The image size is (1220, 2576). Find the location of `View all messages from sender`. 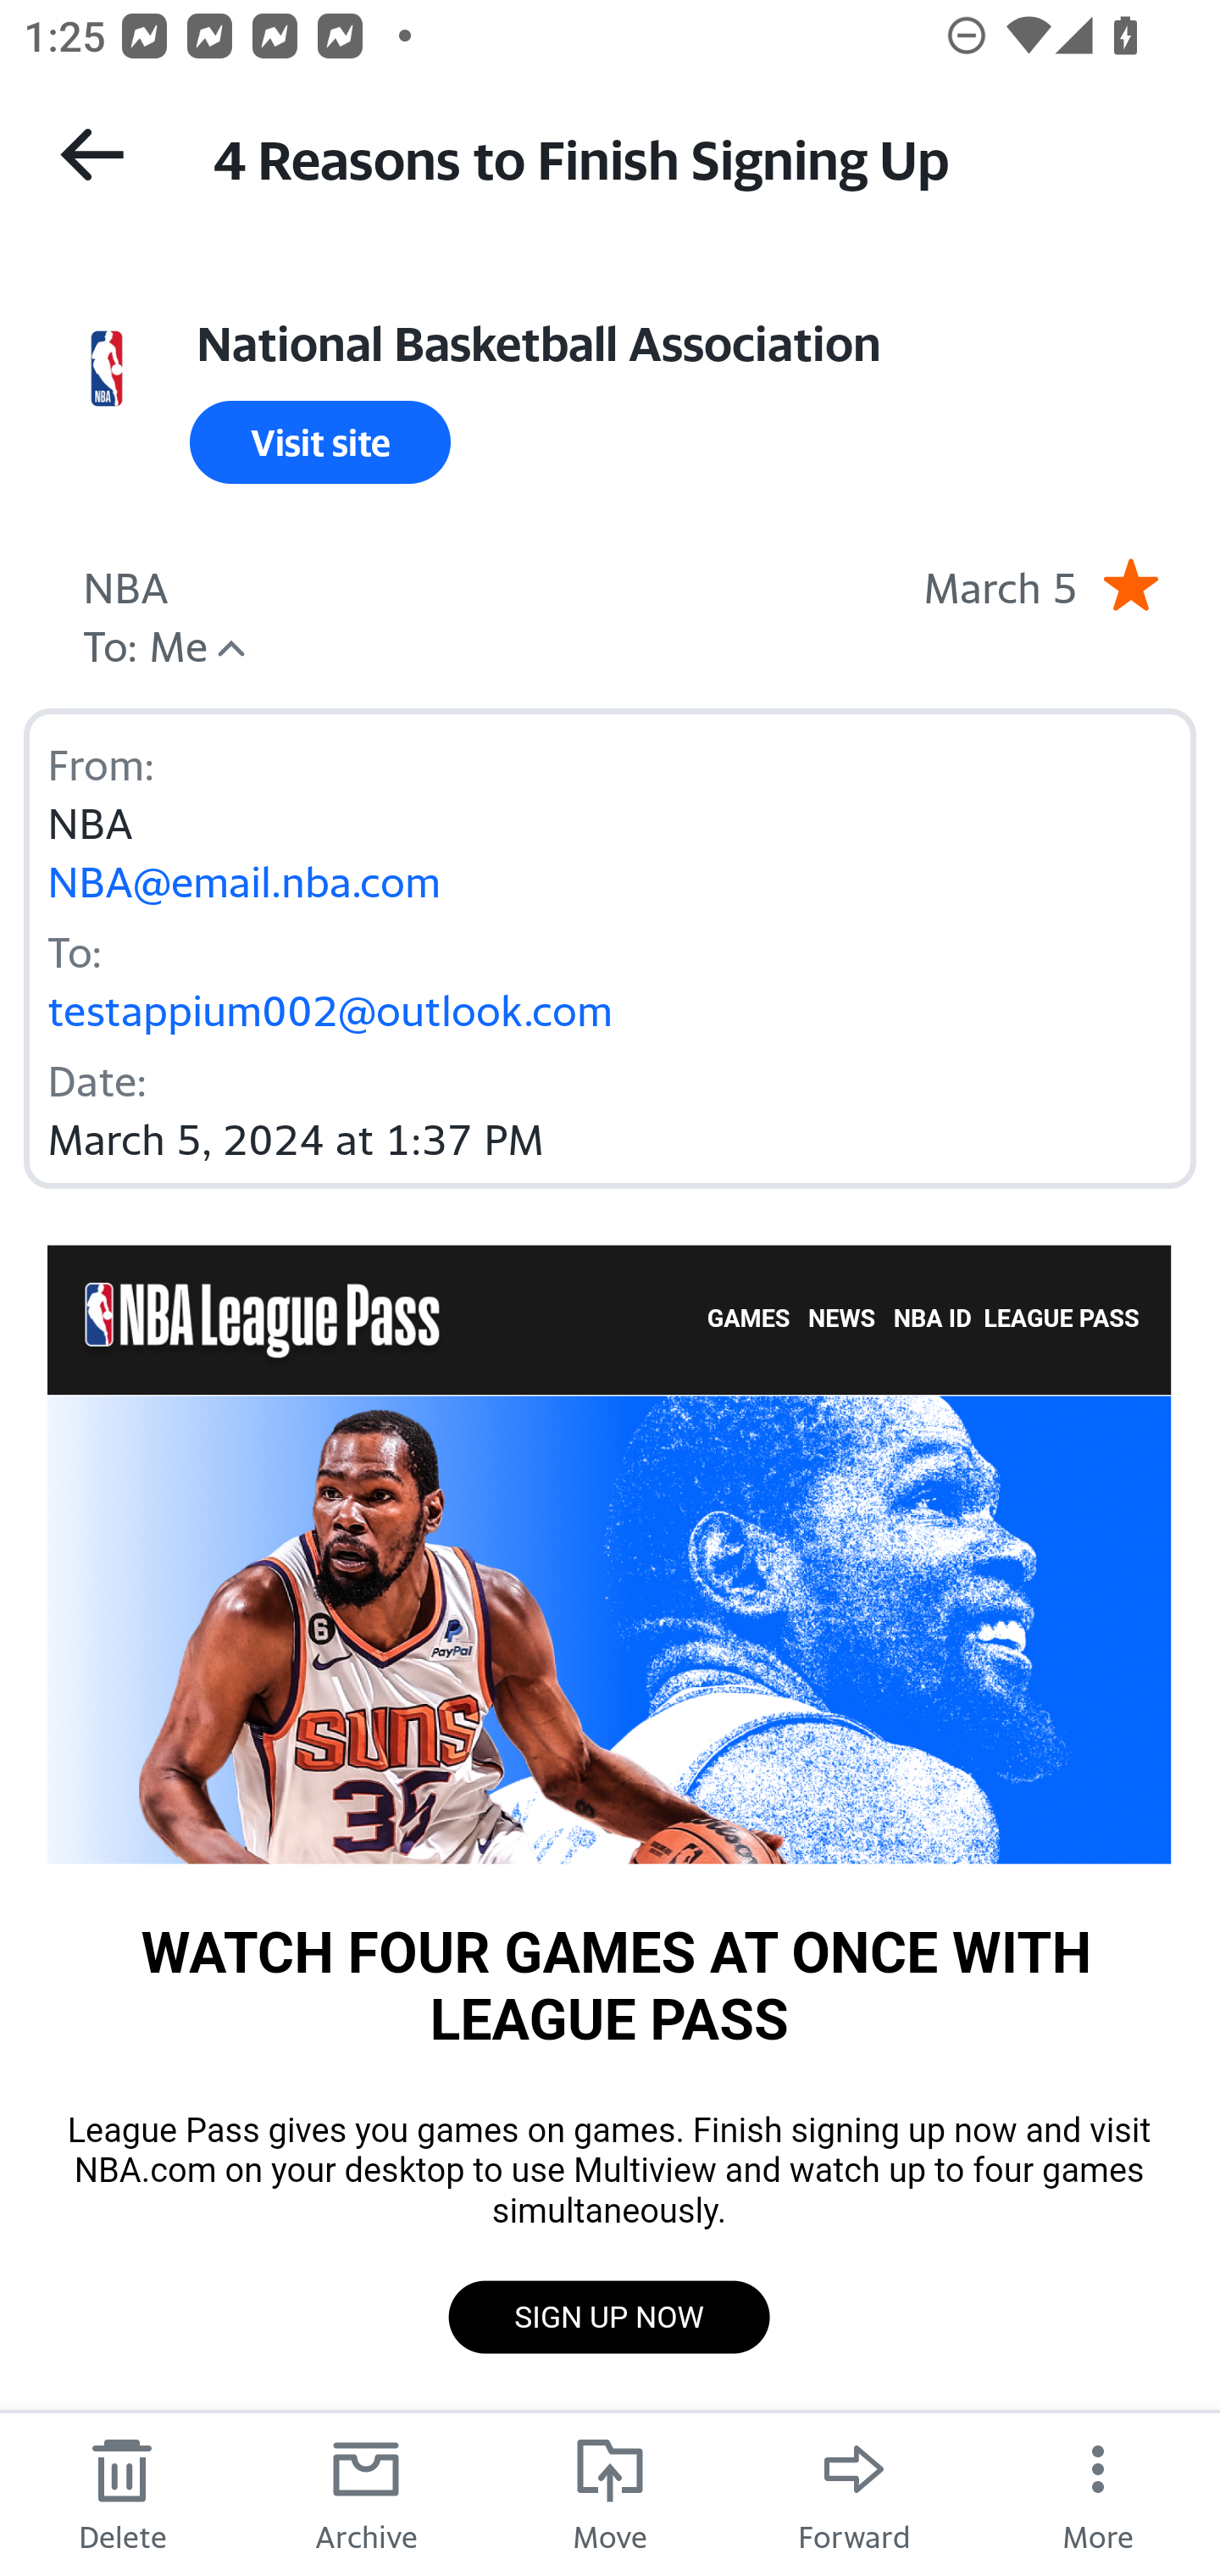

View all messages from sender is located at coordinates (107, 369).